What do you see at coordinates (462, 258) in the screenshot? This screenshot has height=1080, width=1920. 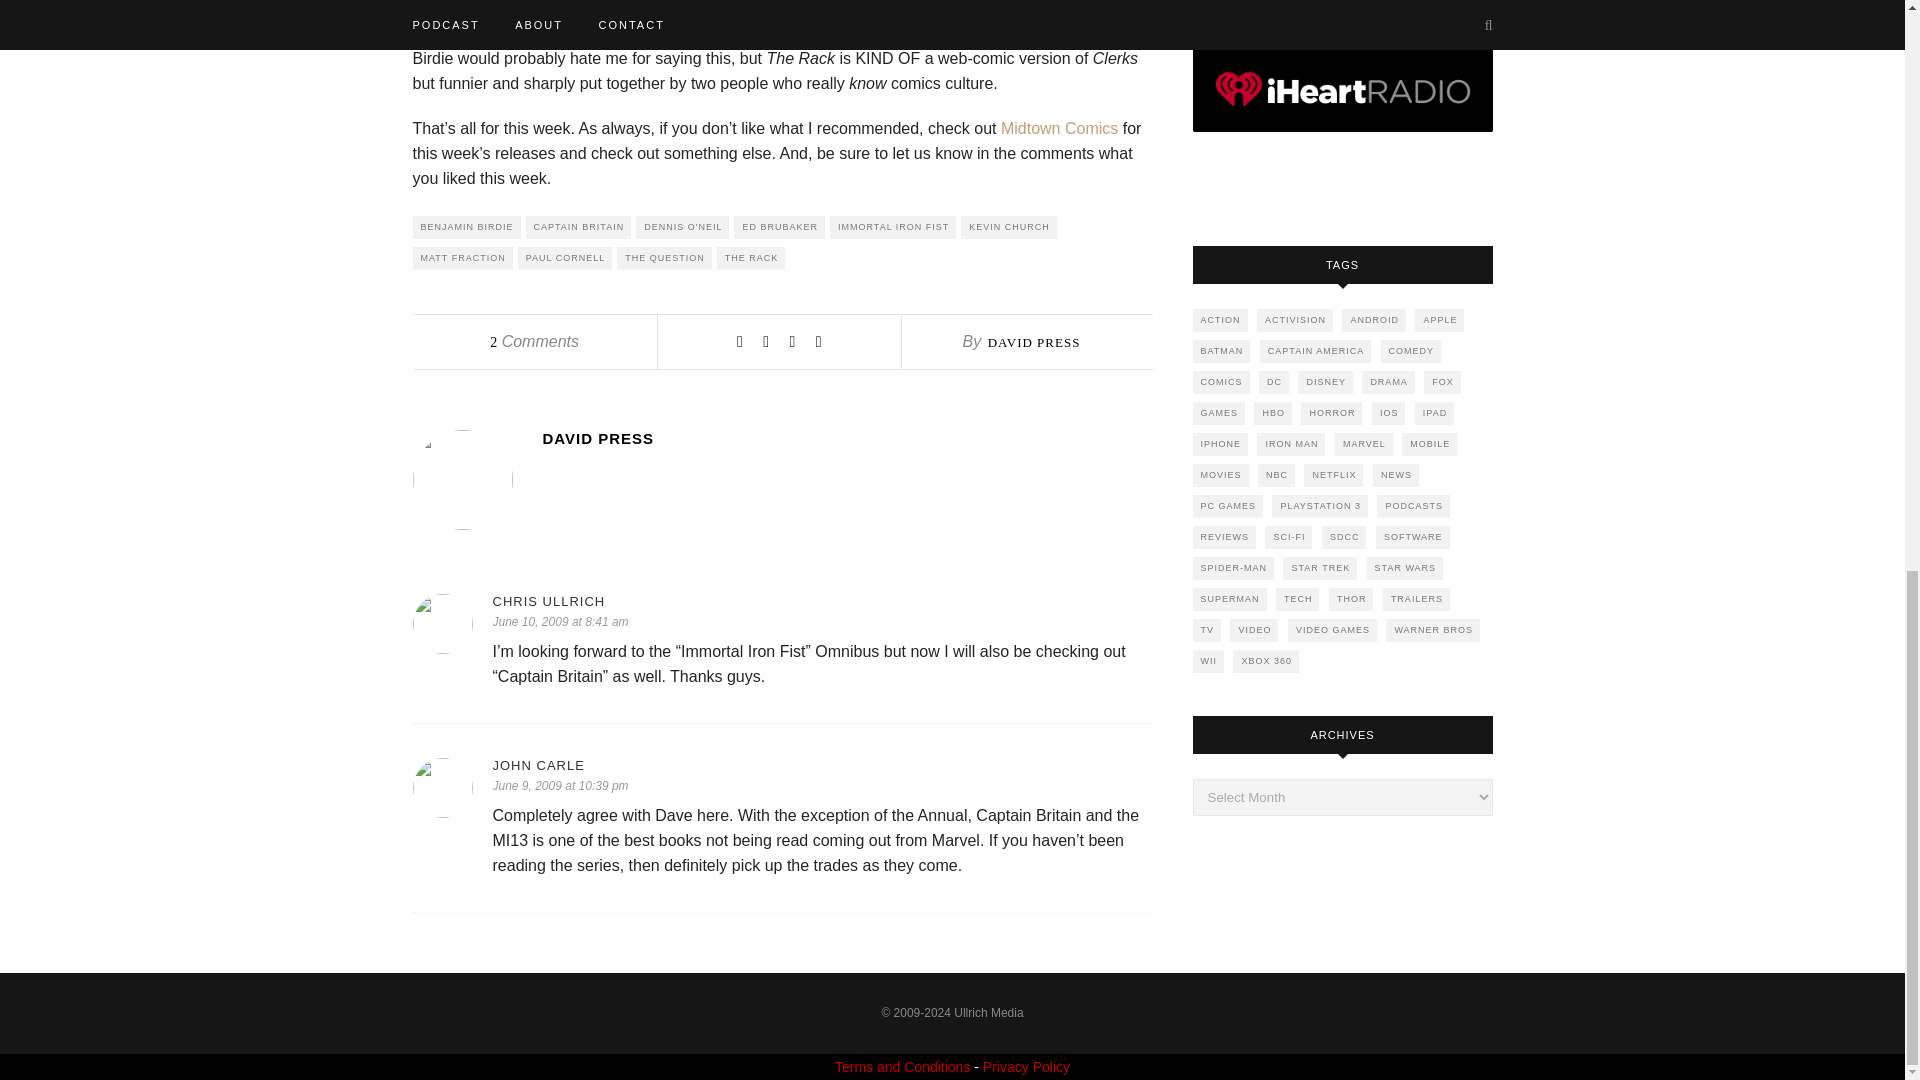 I see `MATT FRACTION` at bounding box center [462, 258].